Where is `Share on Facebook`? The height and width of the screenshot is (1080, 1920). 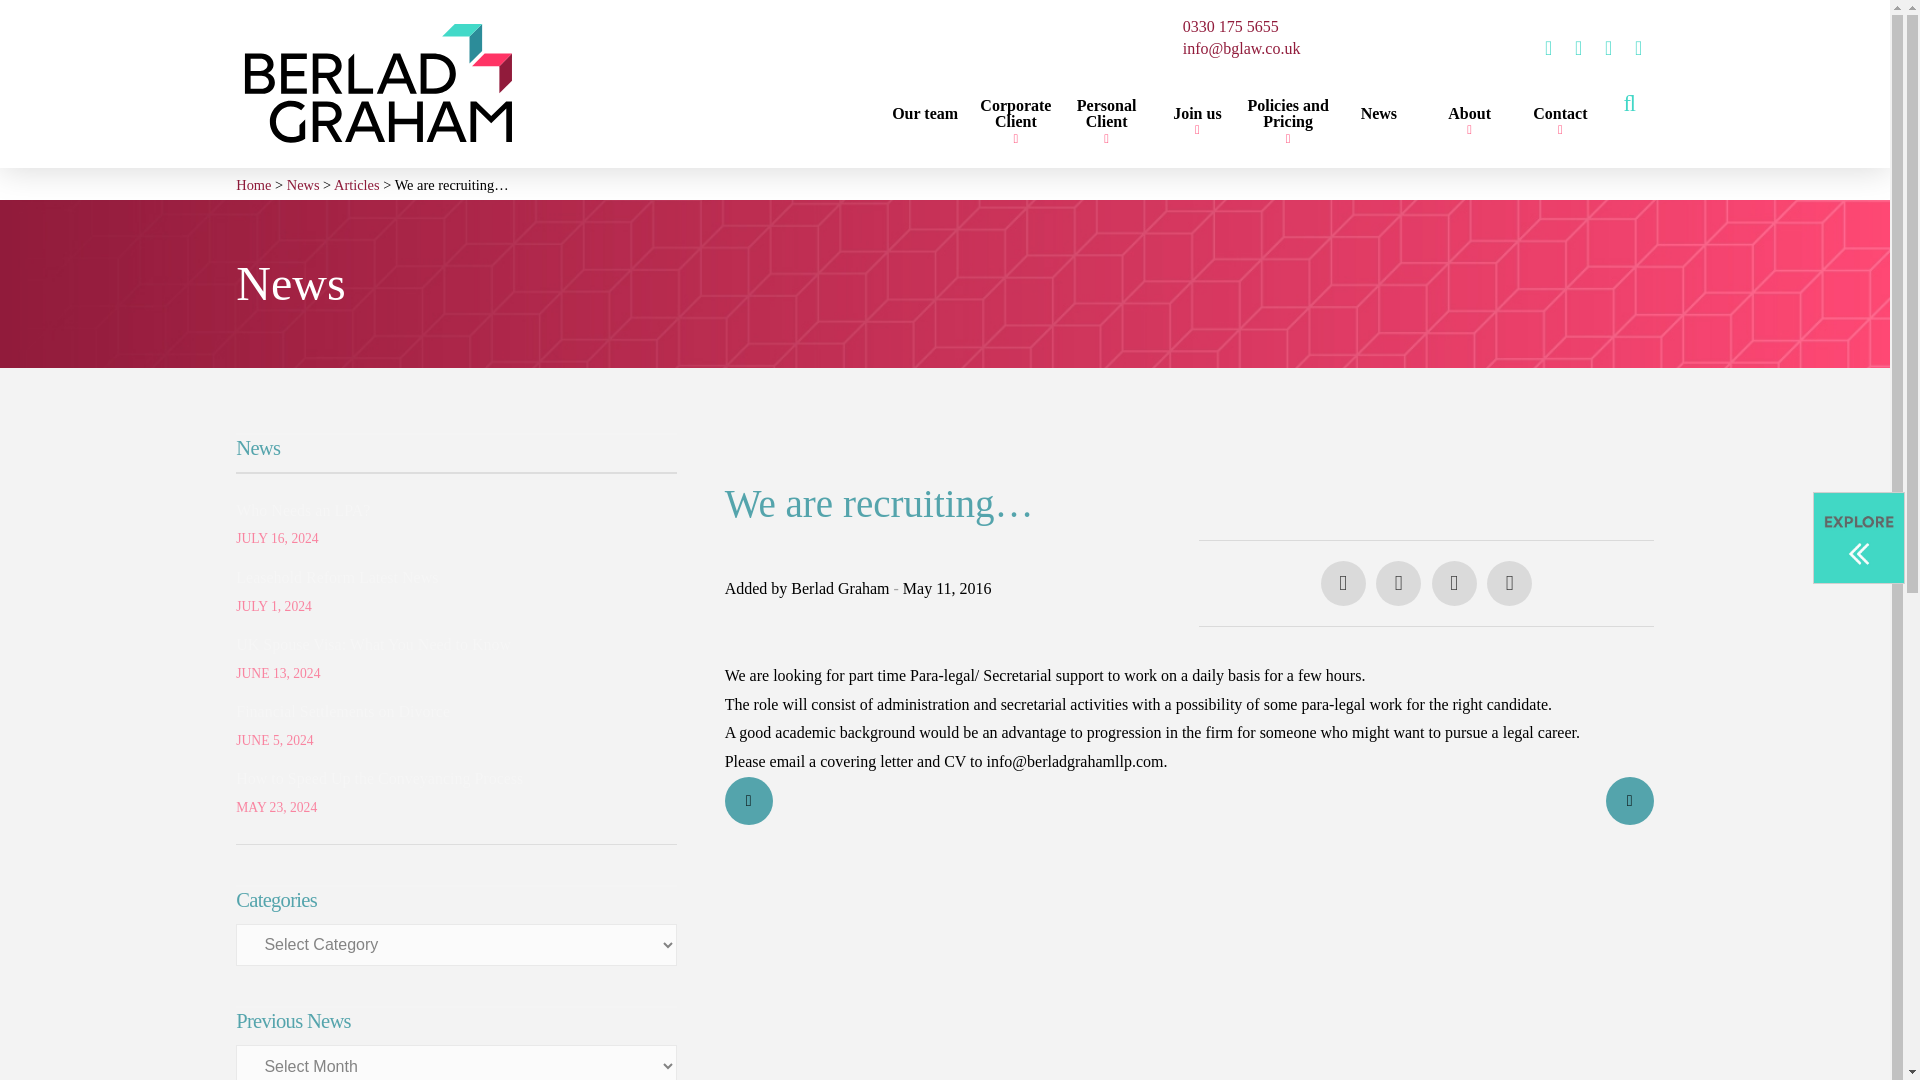 Share on Facebook is located at coordinates (1342, 582).